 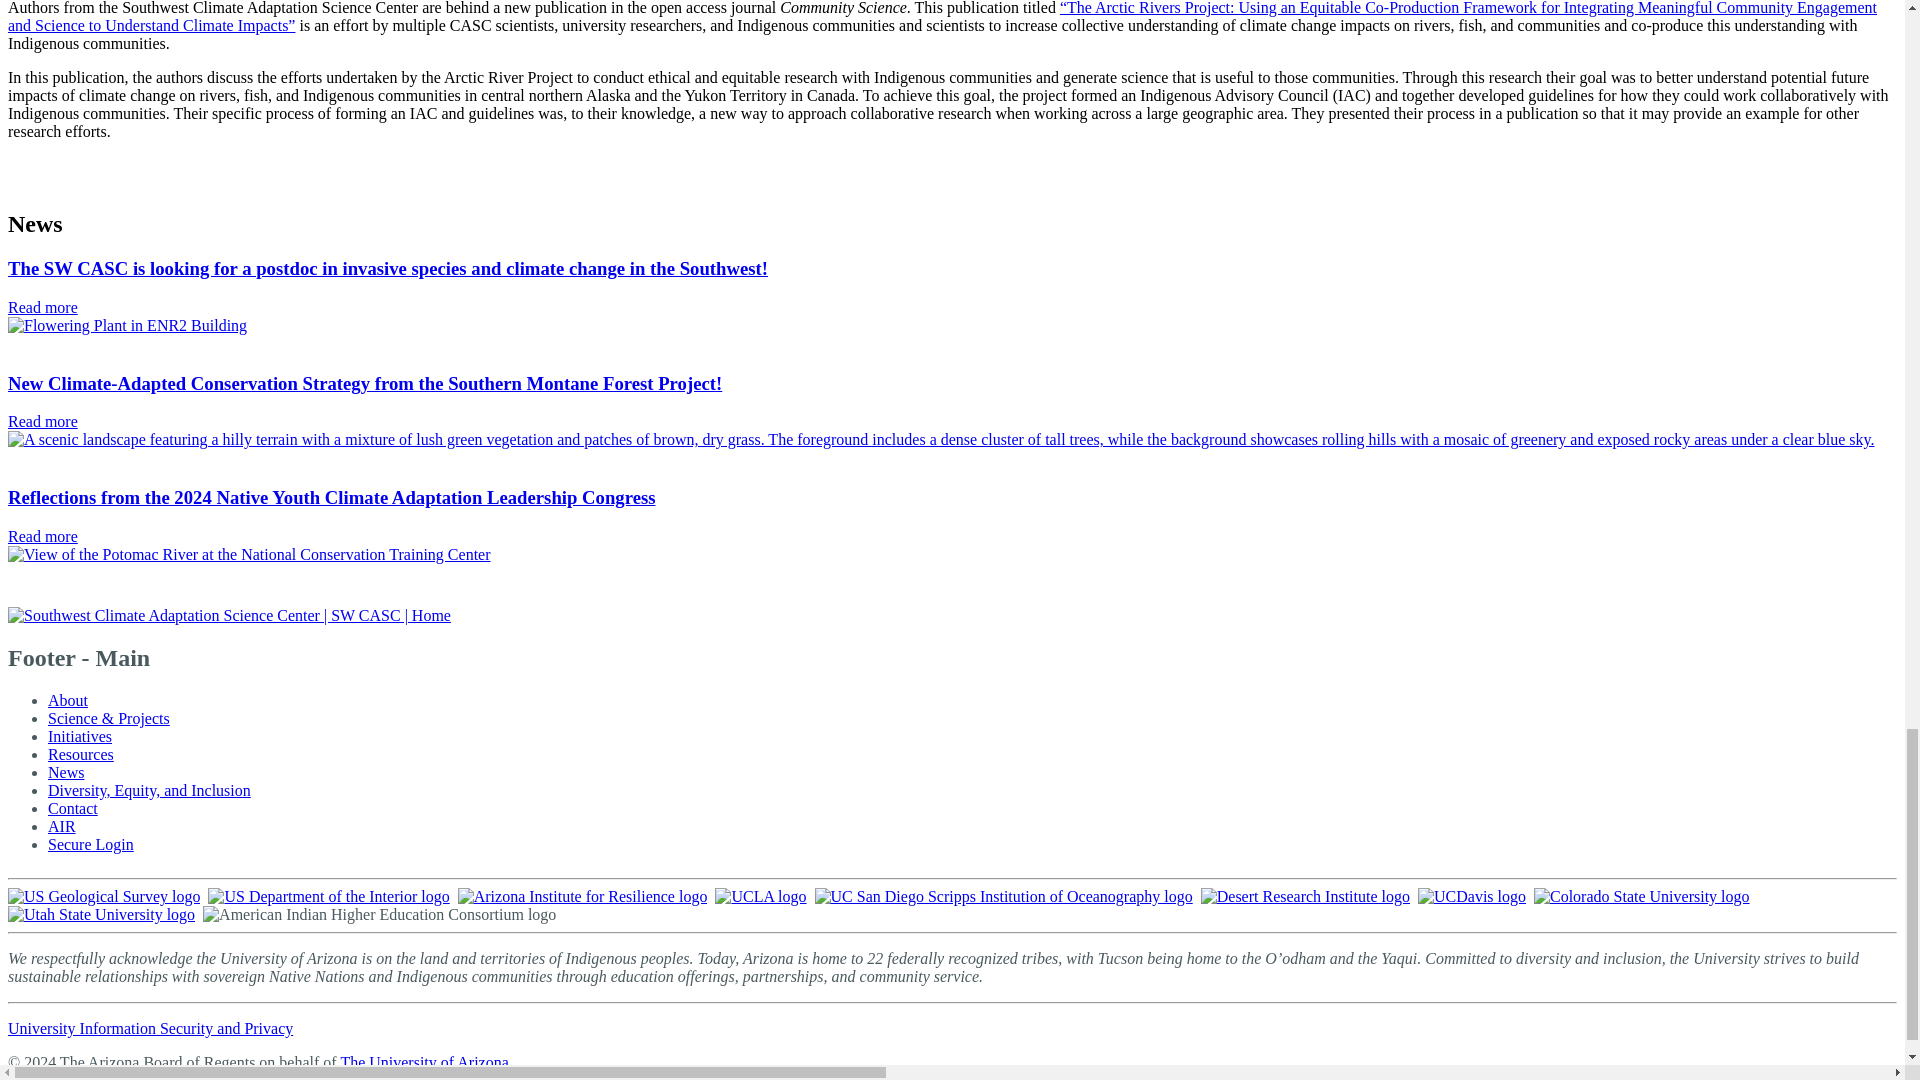 What do you see at coordinates (1472, 896) in the screenshot?
I see `UCDavis` at bounding box center [1472, 896].